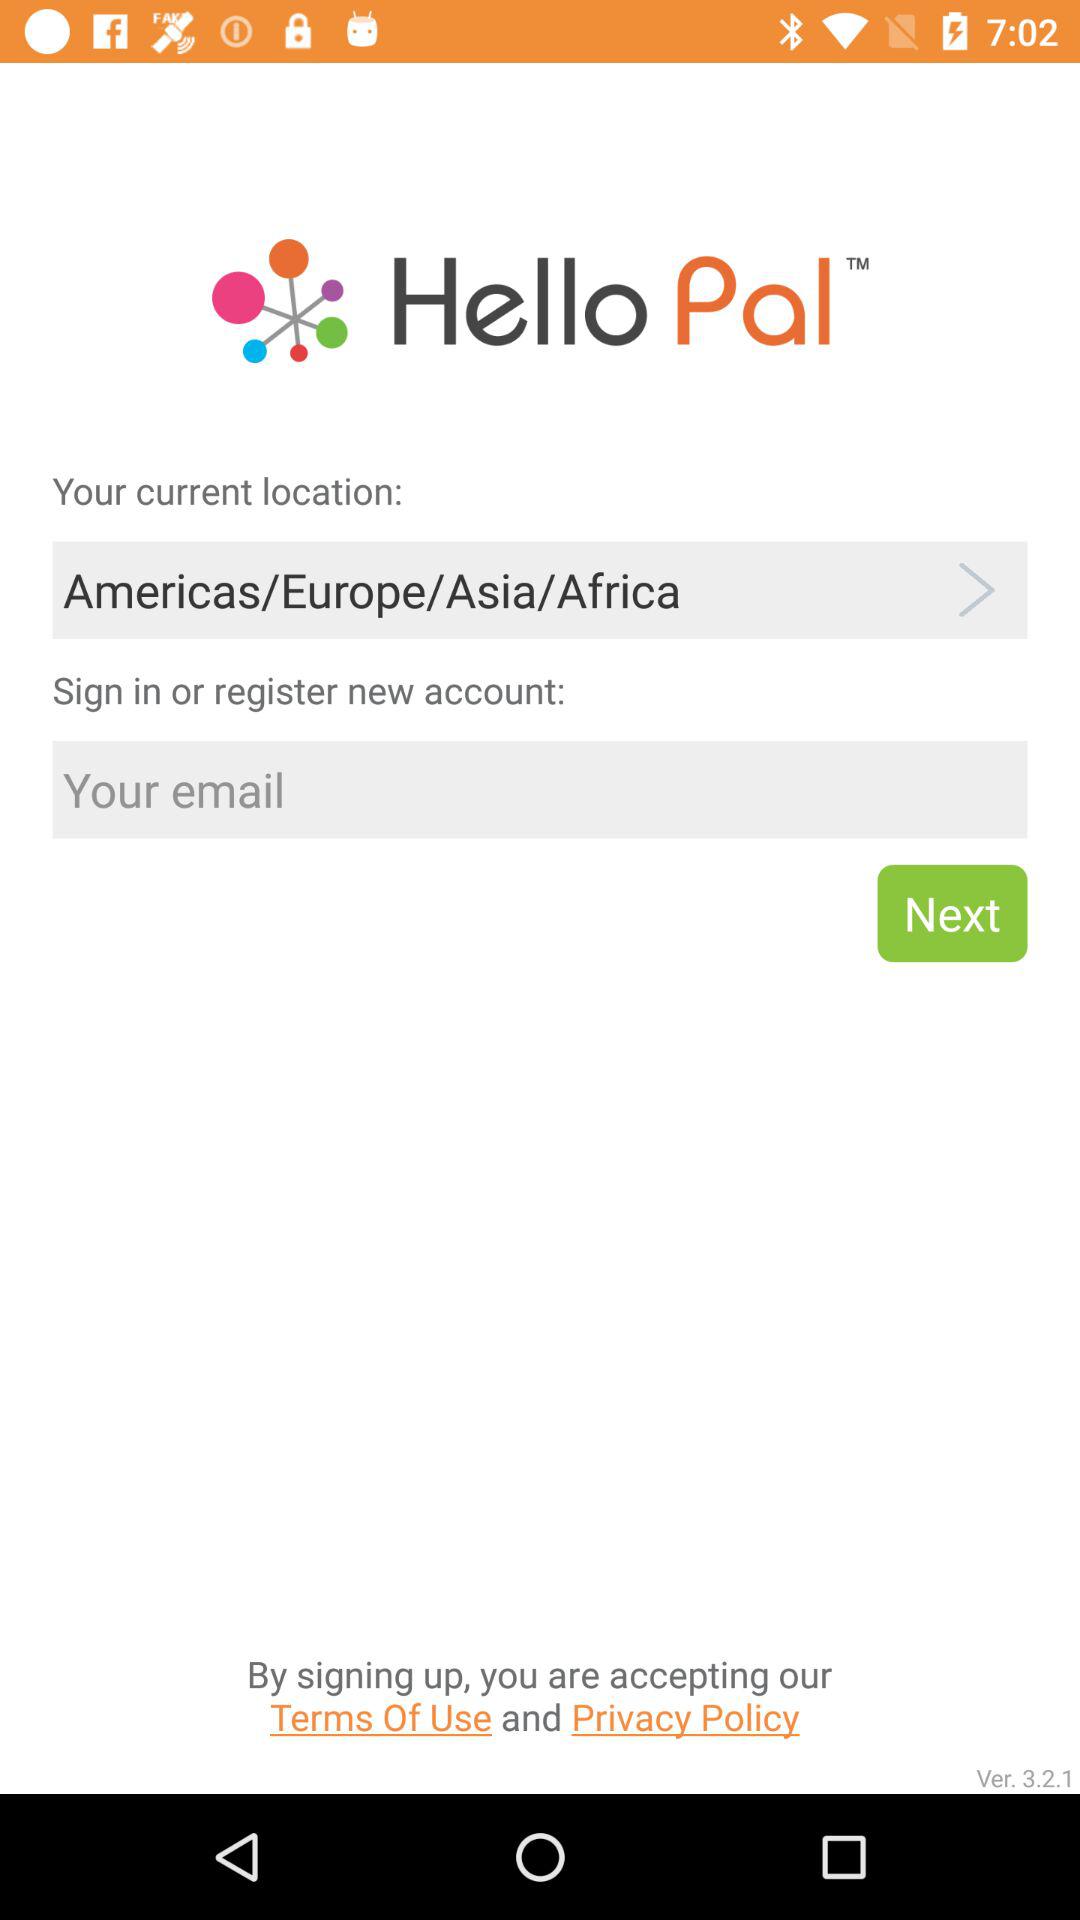 The height and width of the screenshot is (1920, 1080). Describe the element at coordinates (952, 913) in the screenshot. I see `select the item on the right` at that location.